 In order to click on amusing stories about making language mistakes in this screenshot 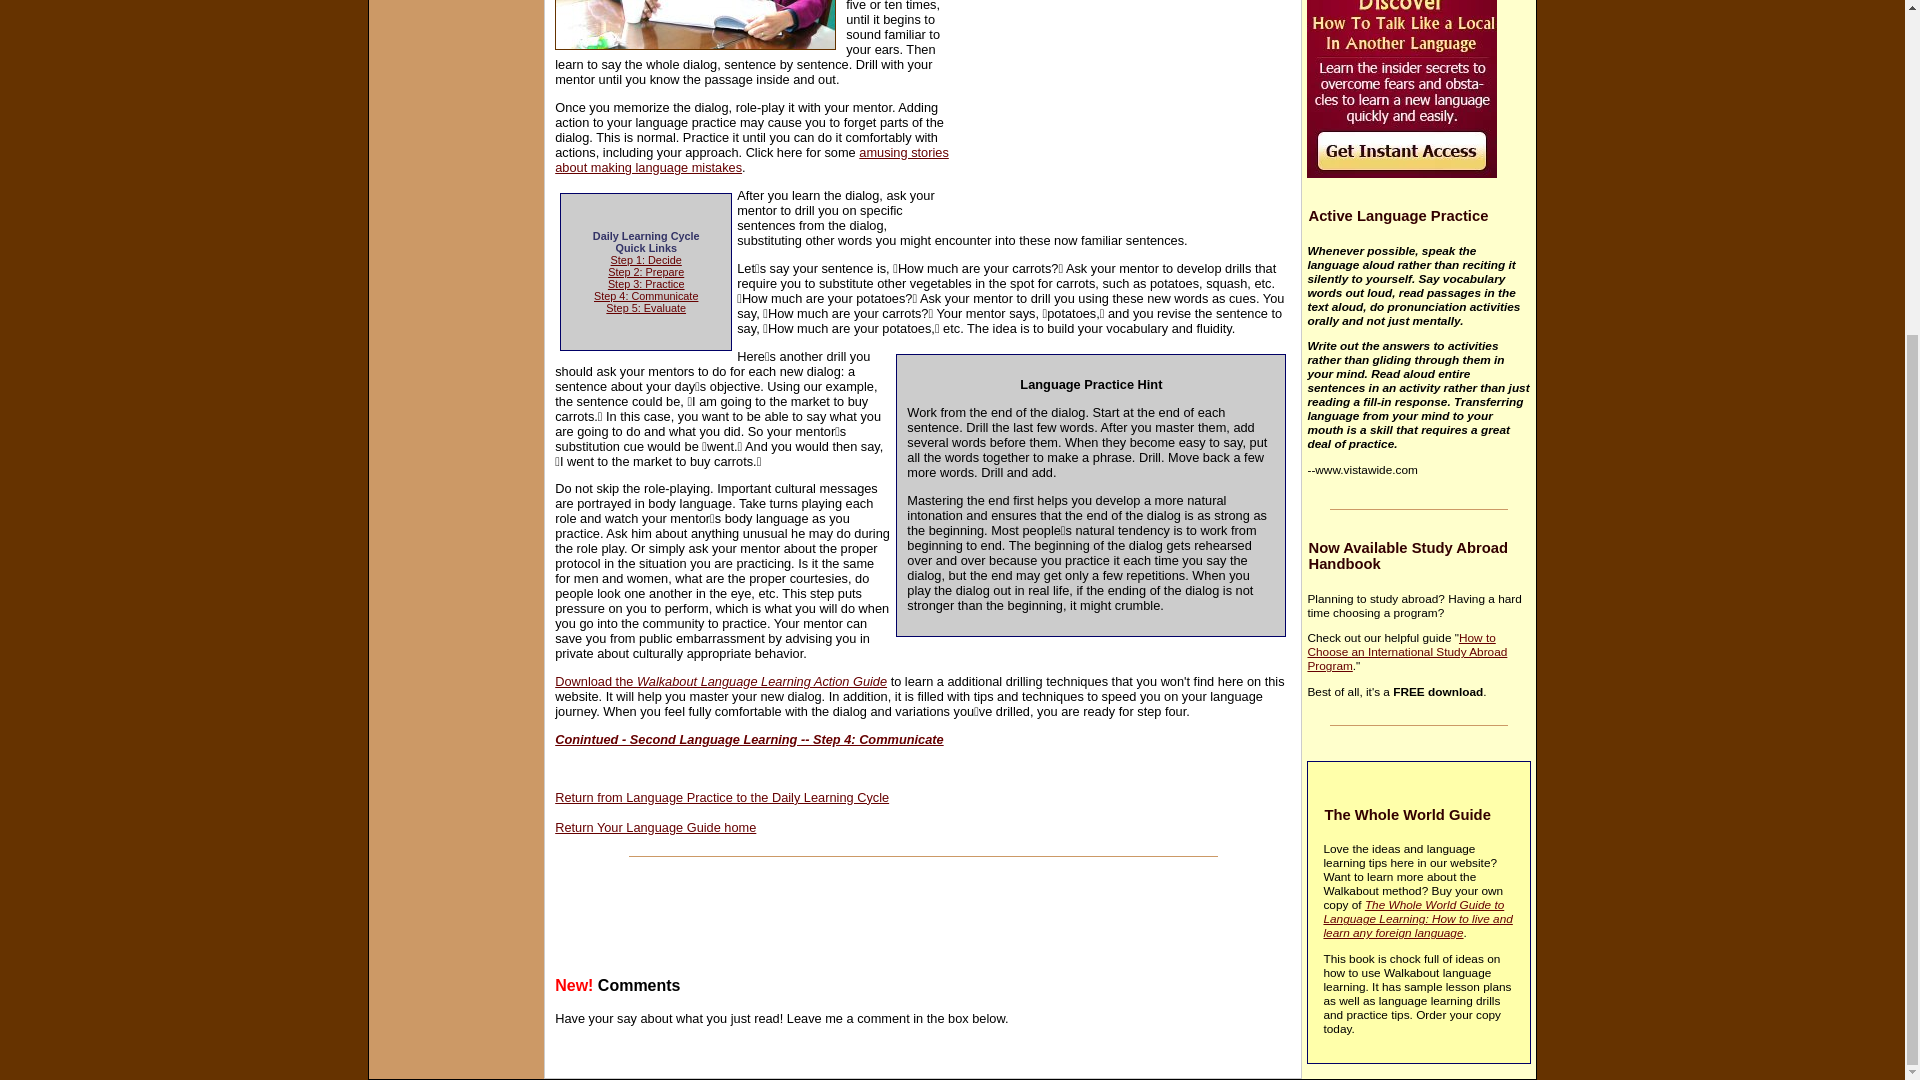, I will do `click(751, 159)`.